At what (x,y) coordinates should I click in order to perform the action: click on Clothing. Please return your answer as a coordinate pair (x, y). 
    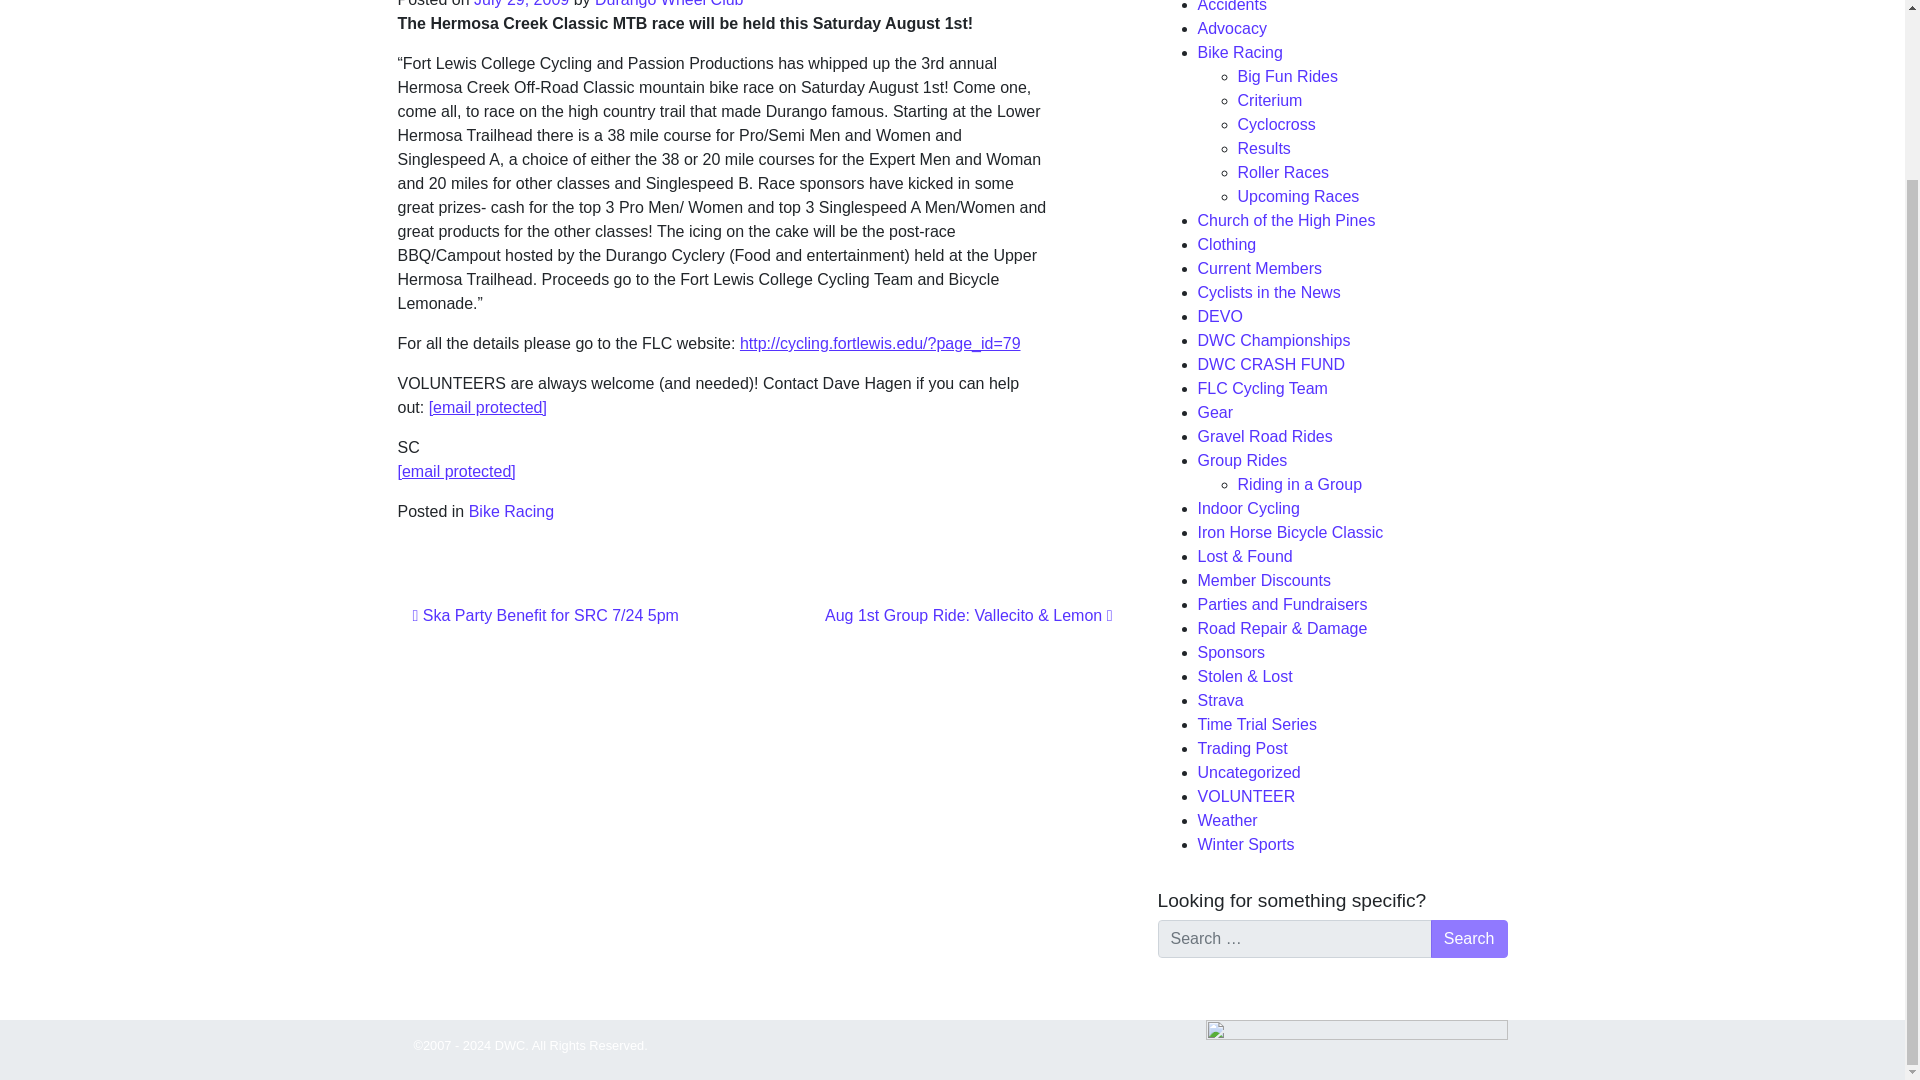
    Looking at the image, I should click on (1228, 244).